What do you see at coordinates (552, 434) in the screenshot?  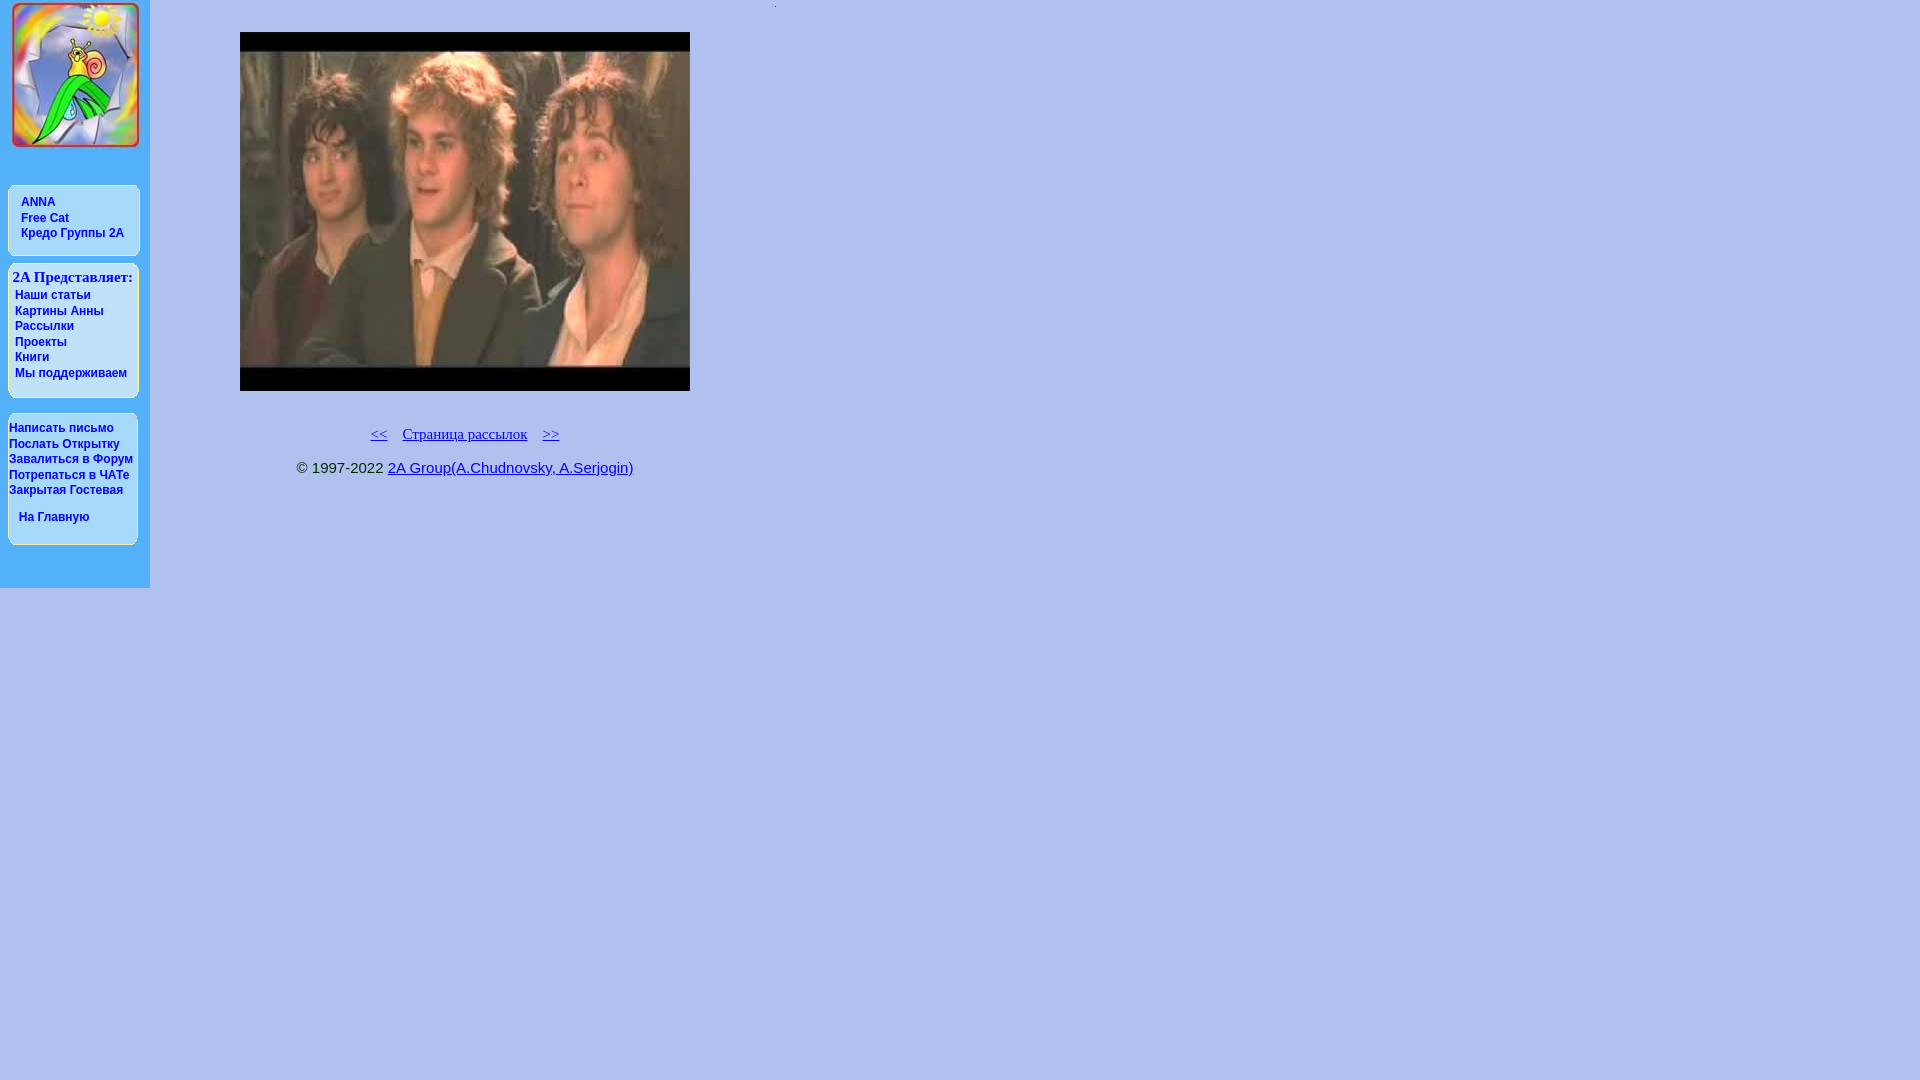 I see `>>` at bounding box center [552, 434].